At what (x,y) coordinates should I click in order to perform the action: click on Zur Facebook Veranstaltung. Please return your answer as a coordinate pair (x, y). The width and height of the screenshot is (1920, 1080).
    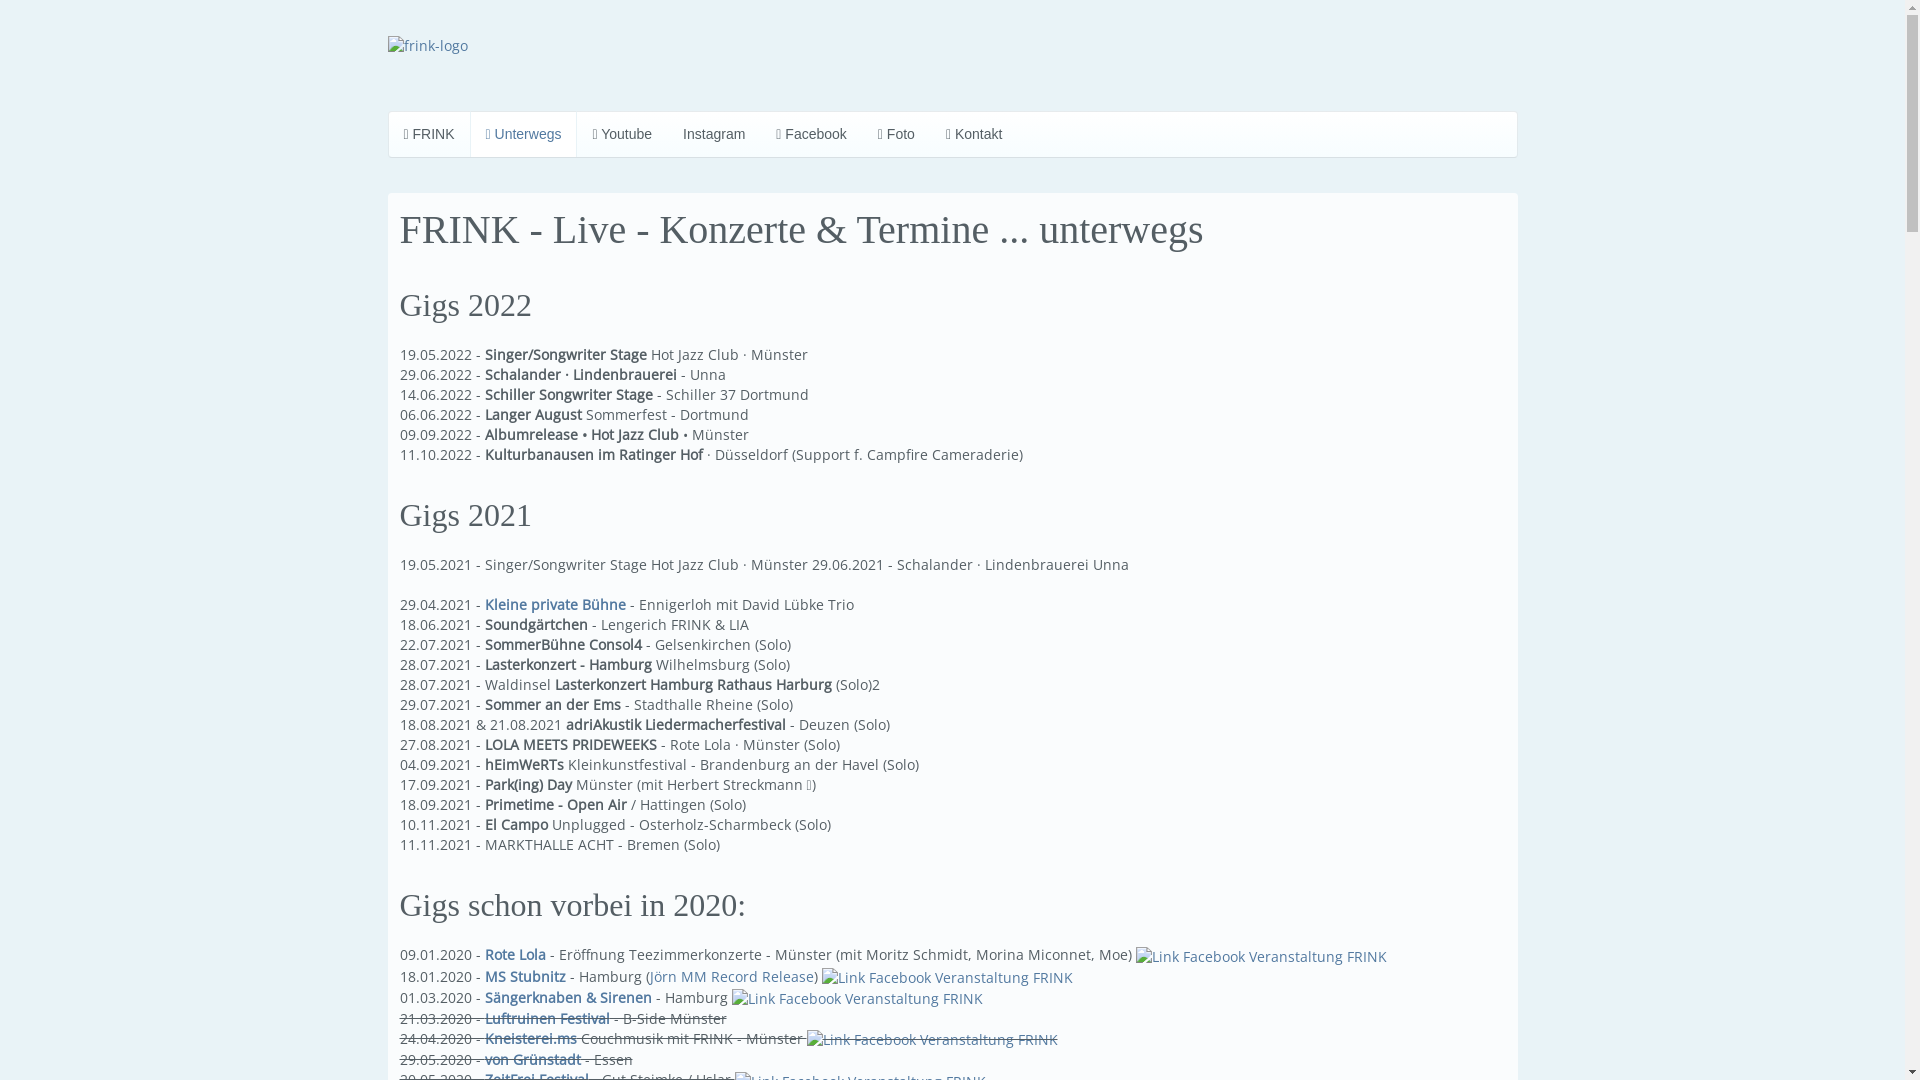
    Looking at the image, I should click on (948, 976).